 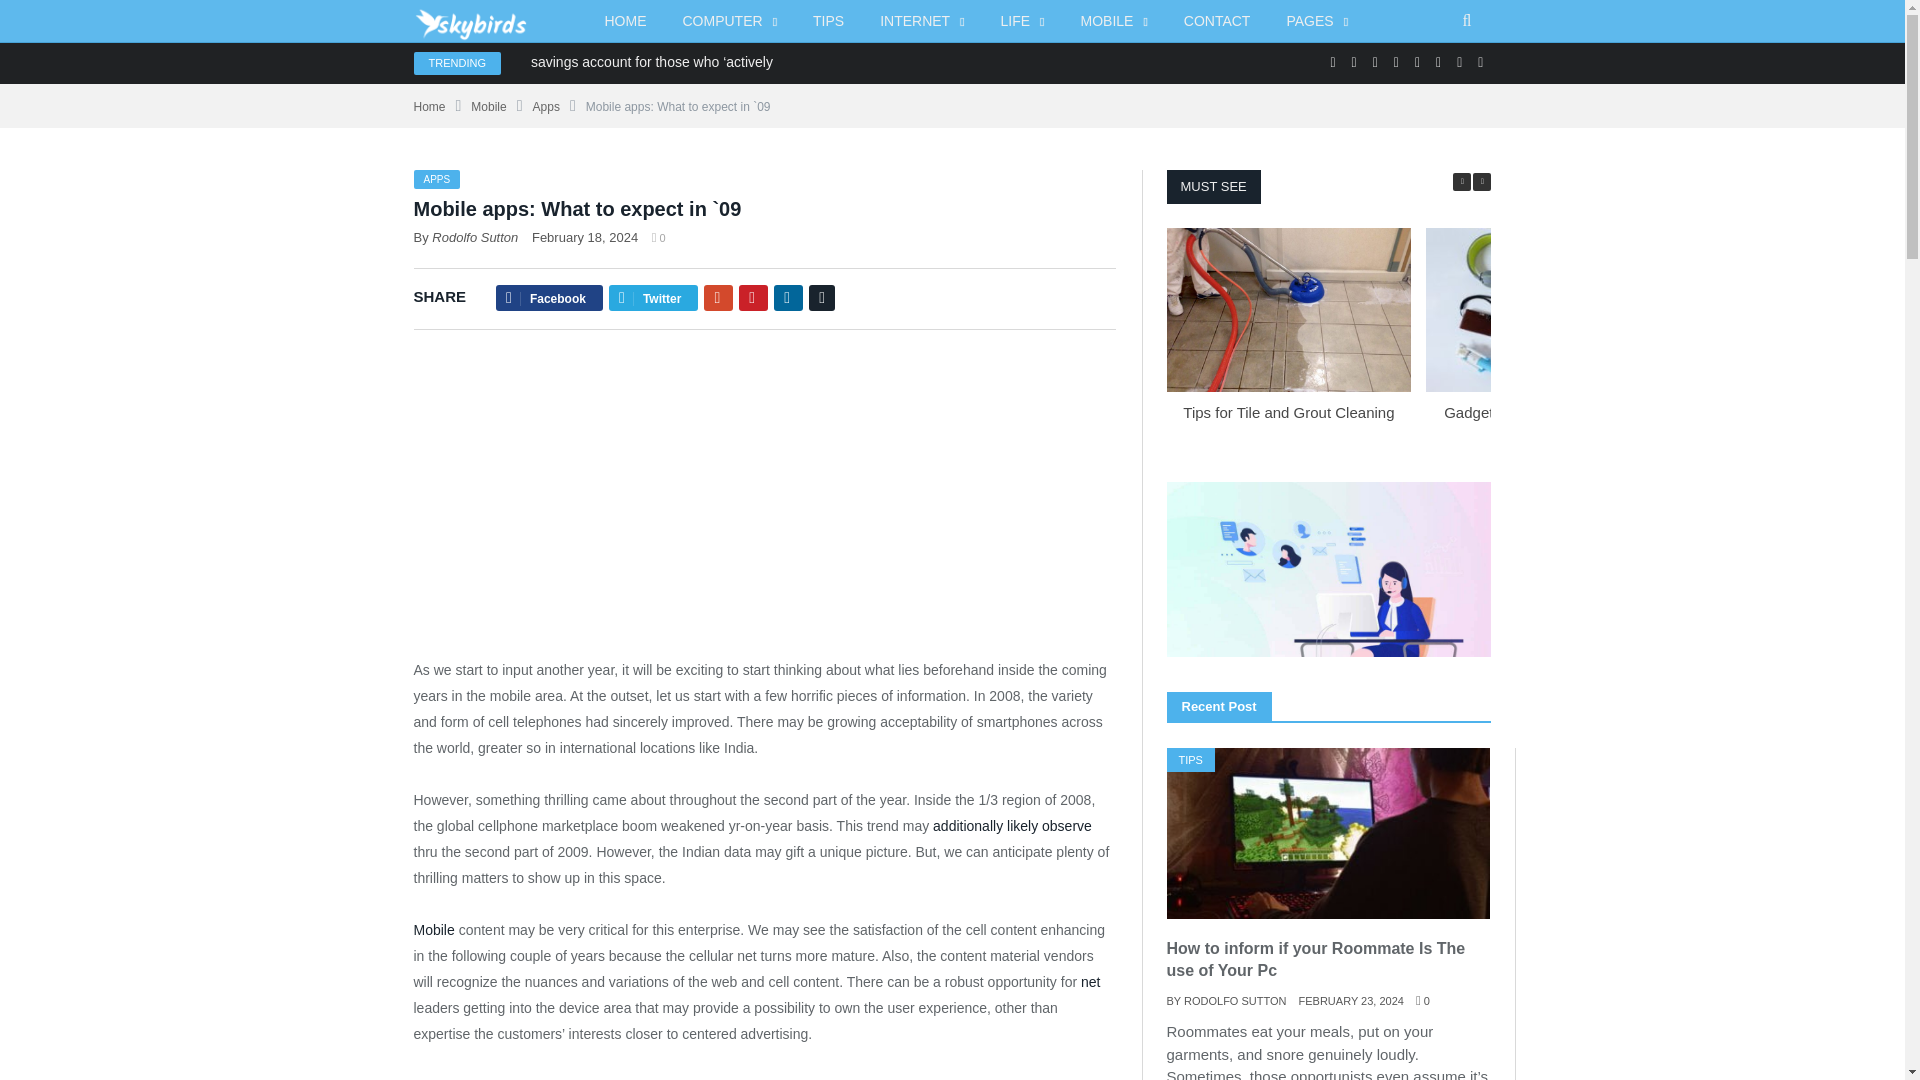 What do you see at coordinates (922, 22) in the screenshot?
I see `INTERNET` at bounding box center [922, 22].